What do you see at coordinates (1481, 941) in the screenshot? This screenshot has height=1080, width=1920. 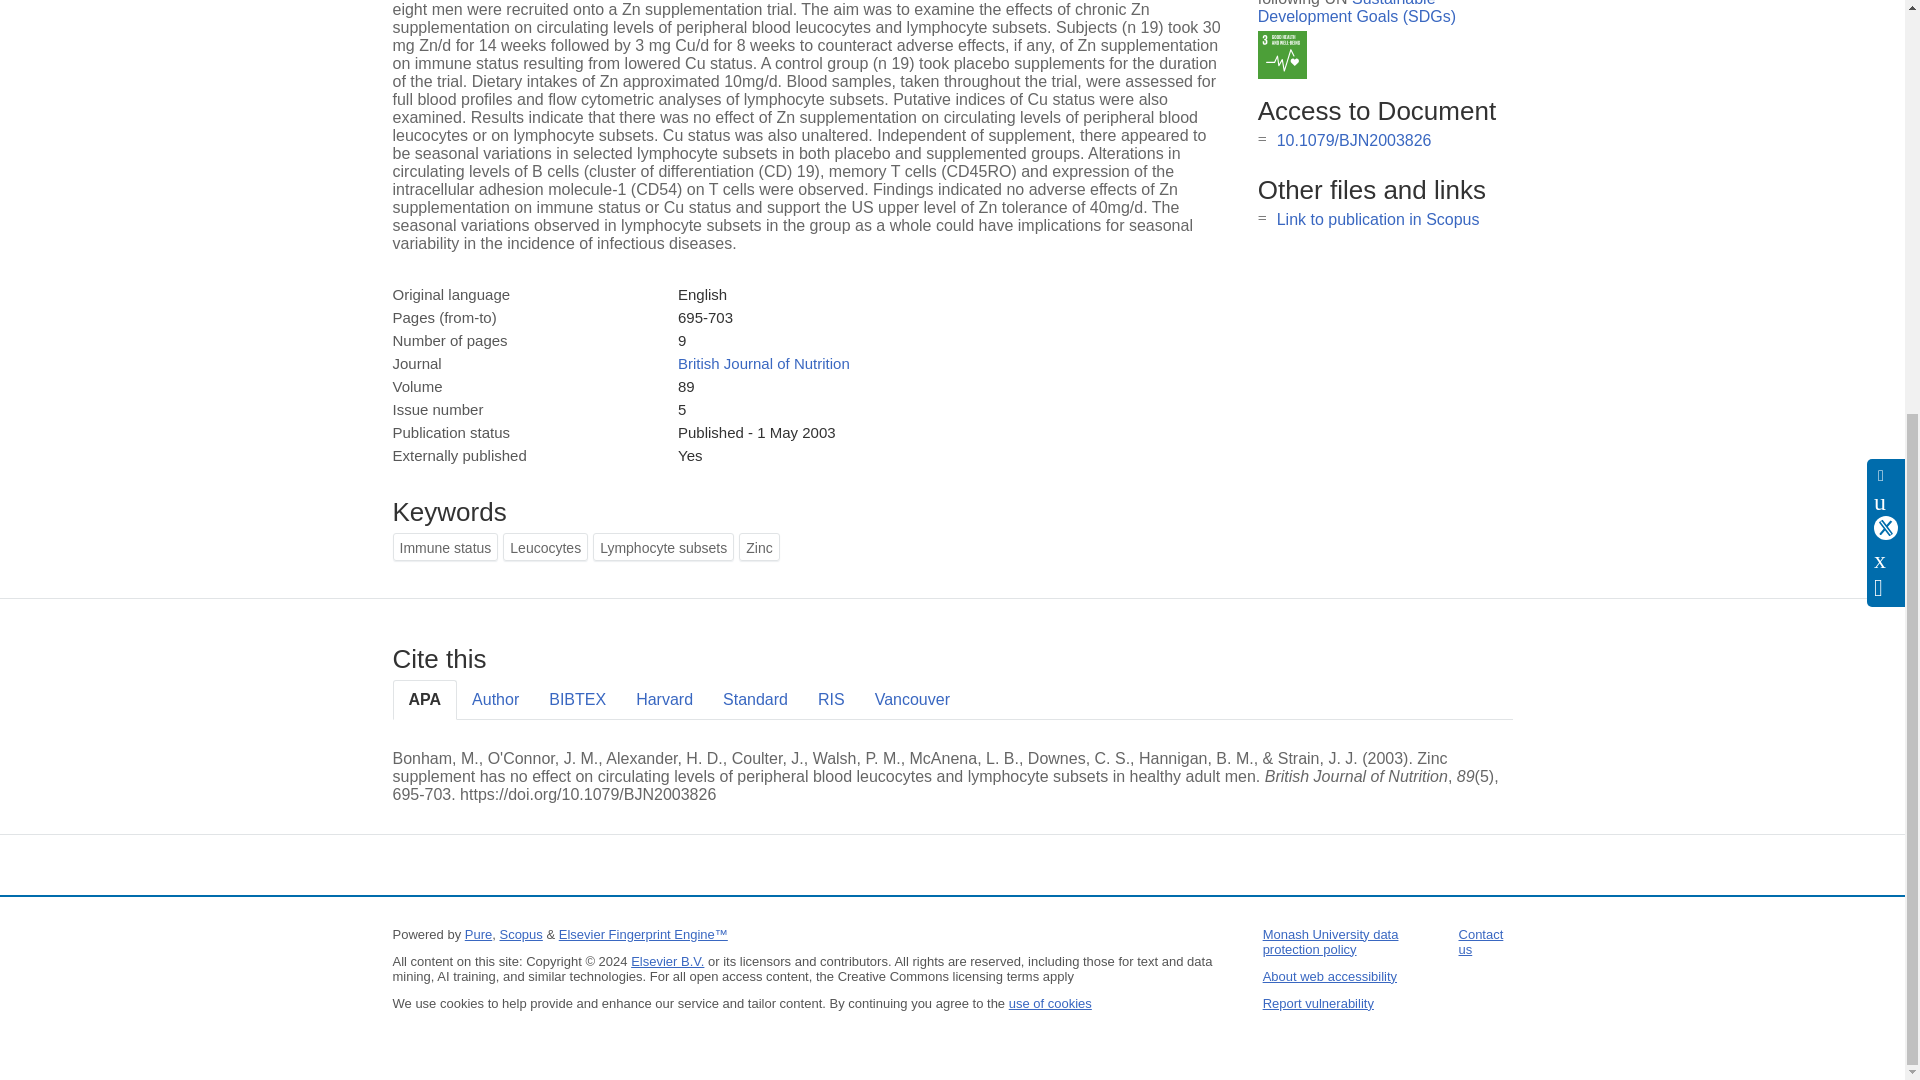 I see `Contact us` at bounding box center [1481, 941].